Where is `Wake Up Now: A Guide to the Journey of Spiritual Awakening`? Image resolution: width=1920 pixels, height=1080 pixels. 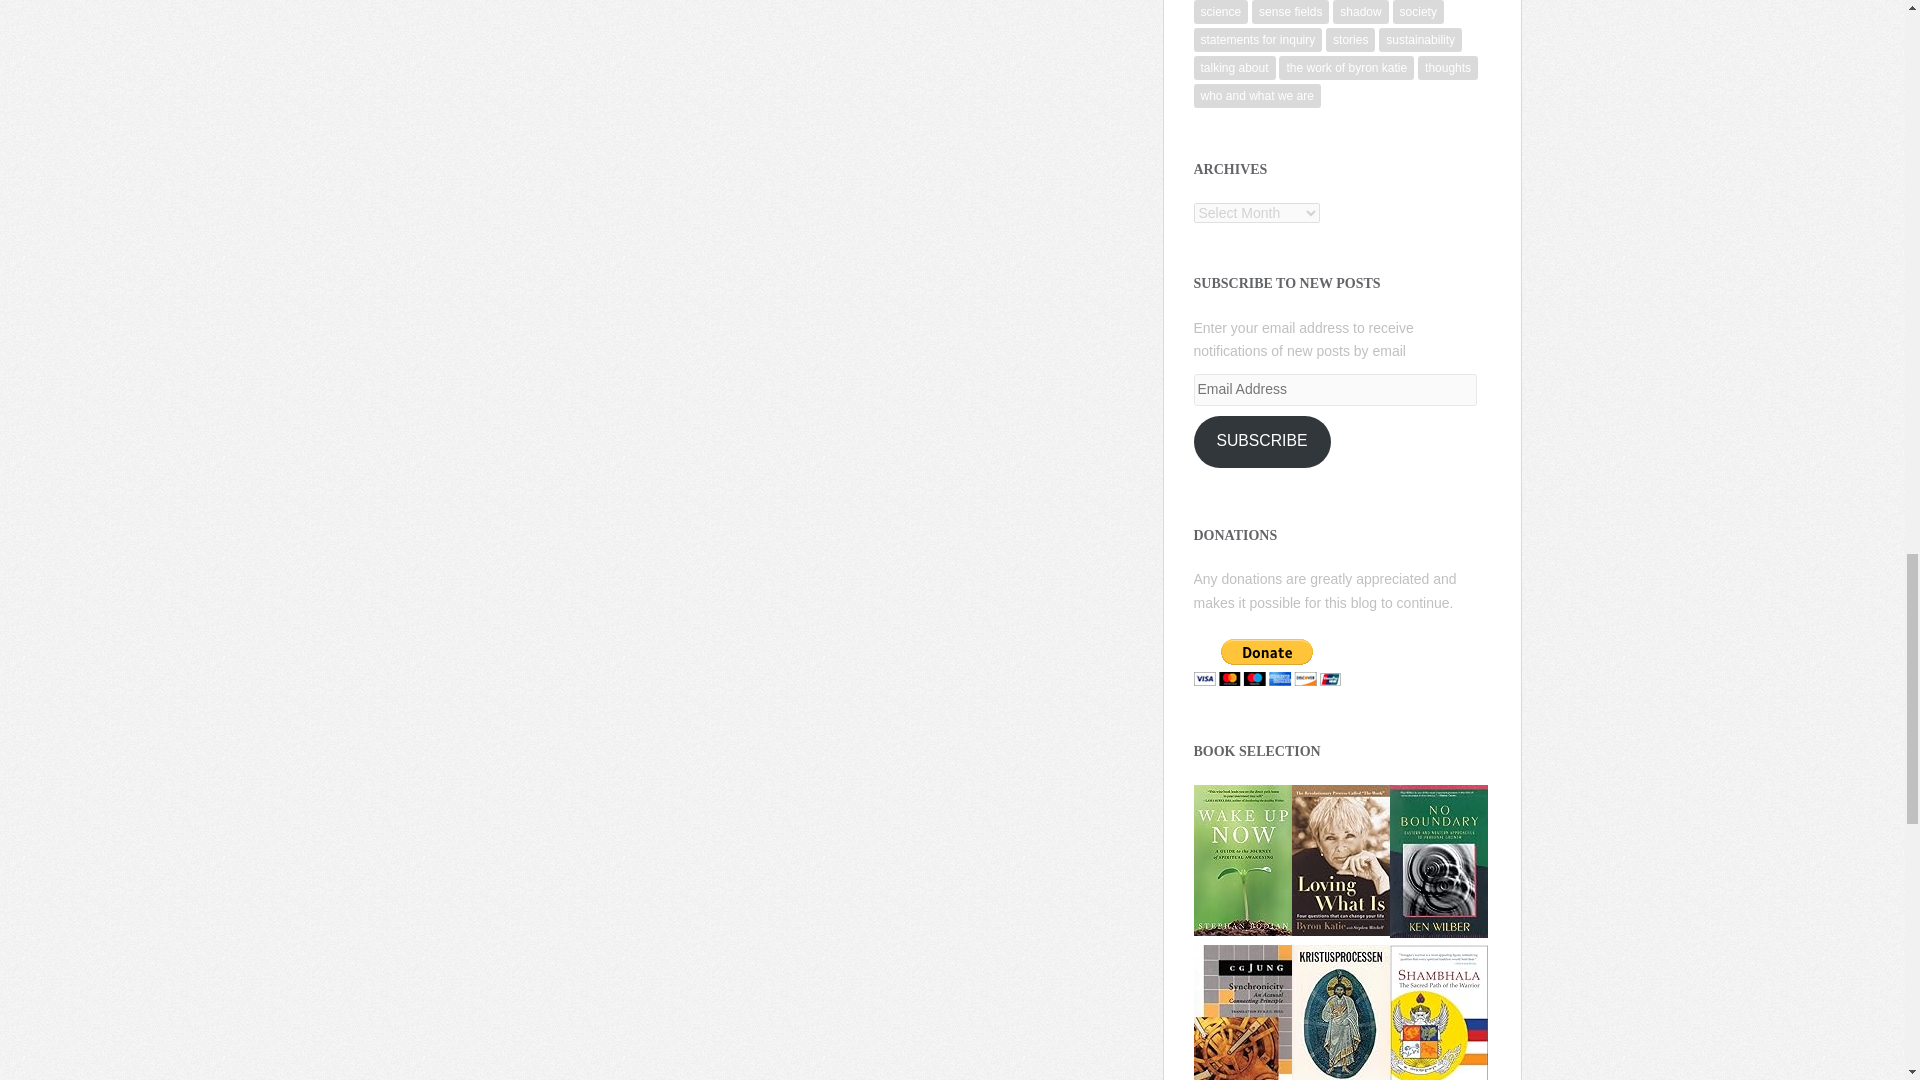 Wake Up Now: A Guide to the Journey of Spiritual Awakening is located at coordinates (1243, 859).